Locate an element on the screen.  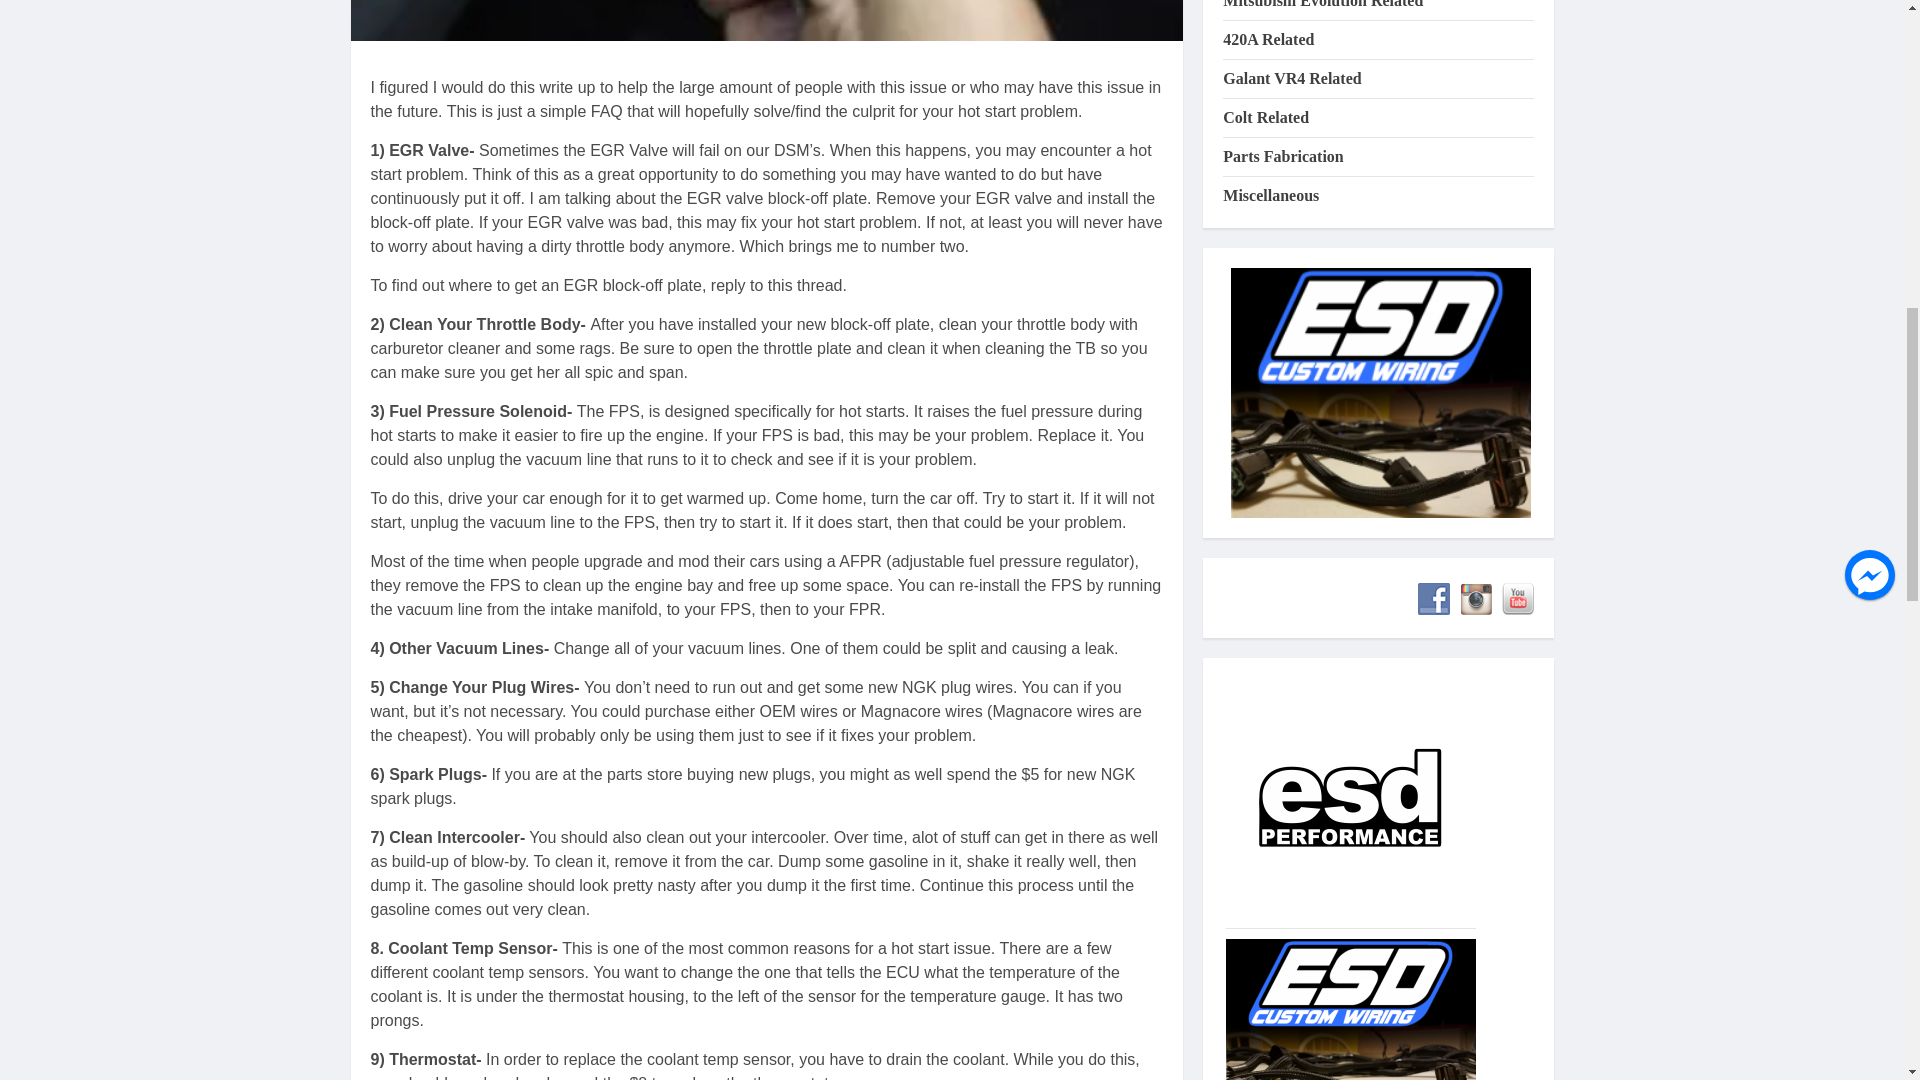
 Facebook is located at coordinates (1434, 418).